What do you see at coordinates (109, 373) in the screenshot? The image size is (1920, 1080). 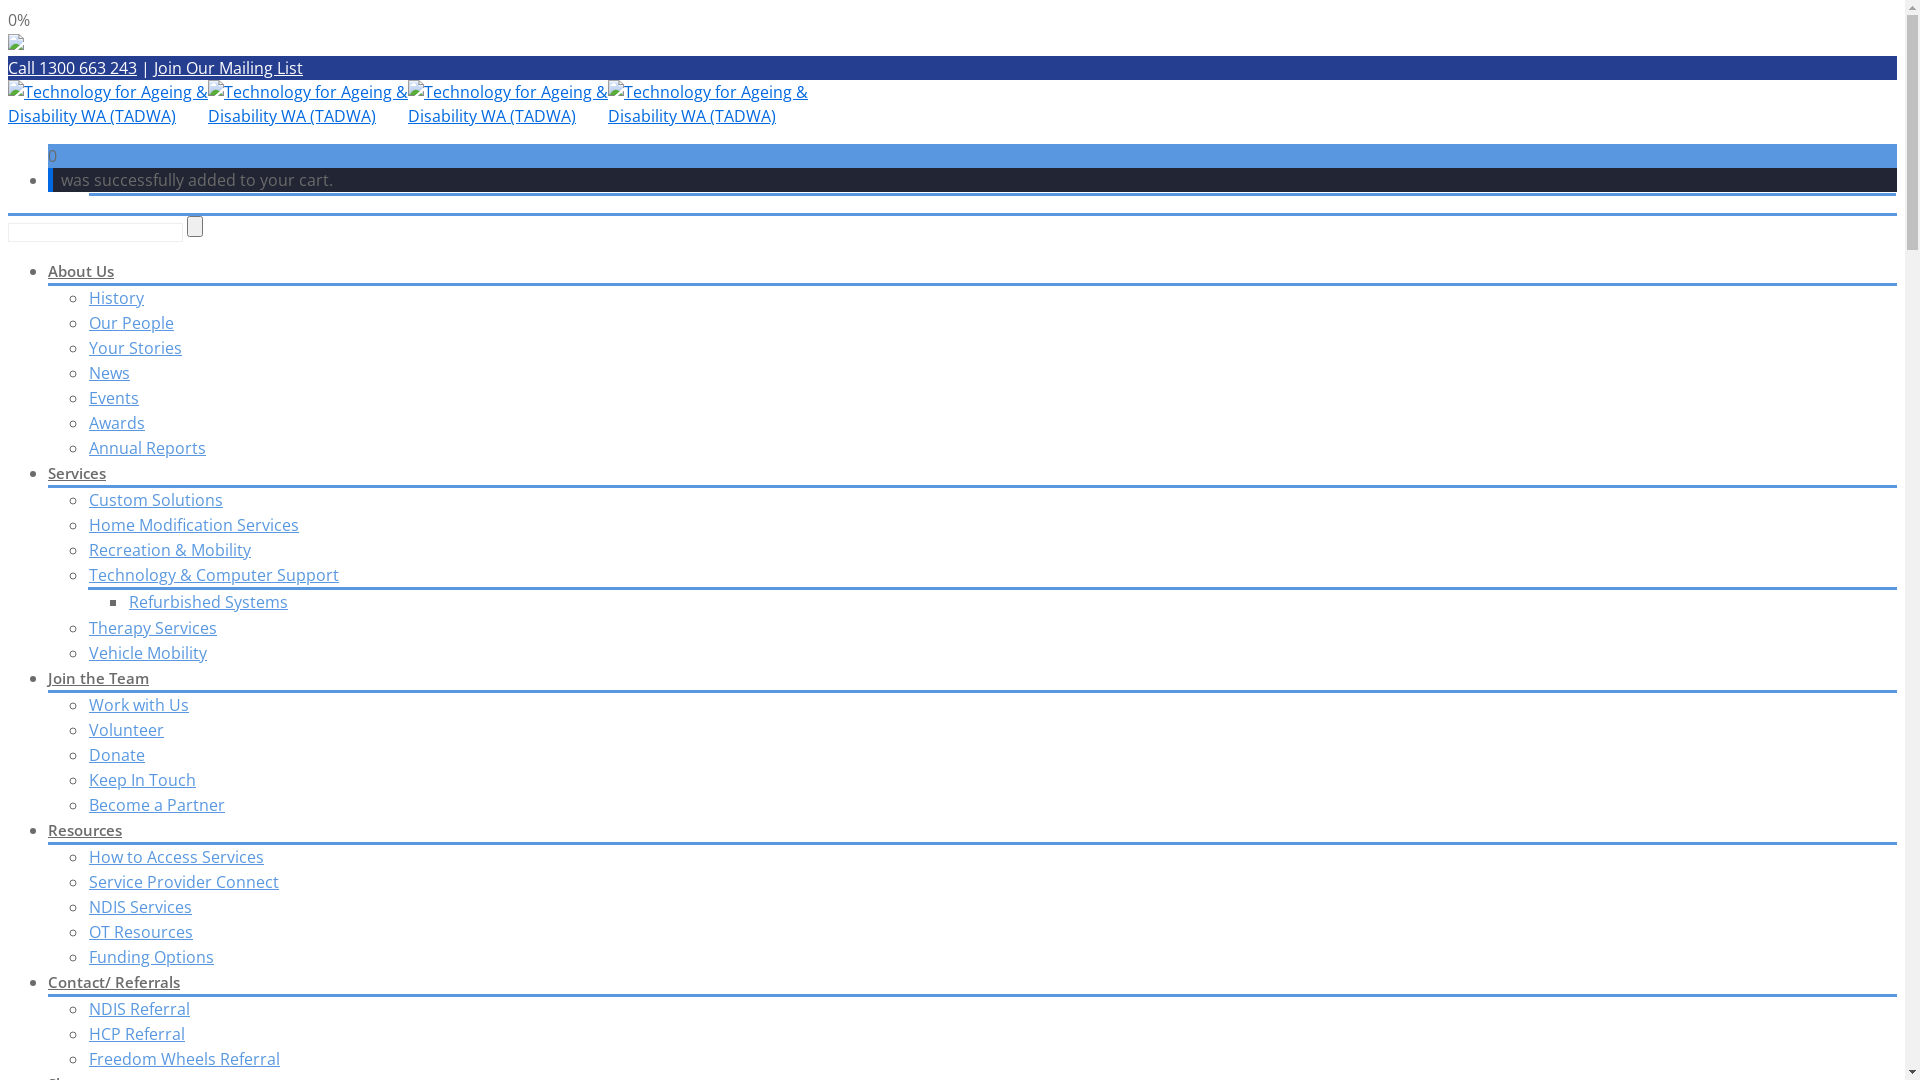 I see `News` at bounding box center [109, 373].